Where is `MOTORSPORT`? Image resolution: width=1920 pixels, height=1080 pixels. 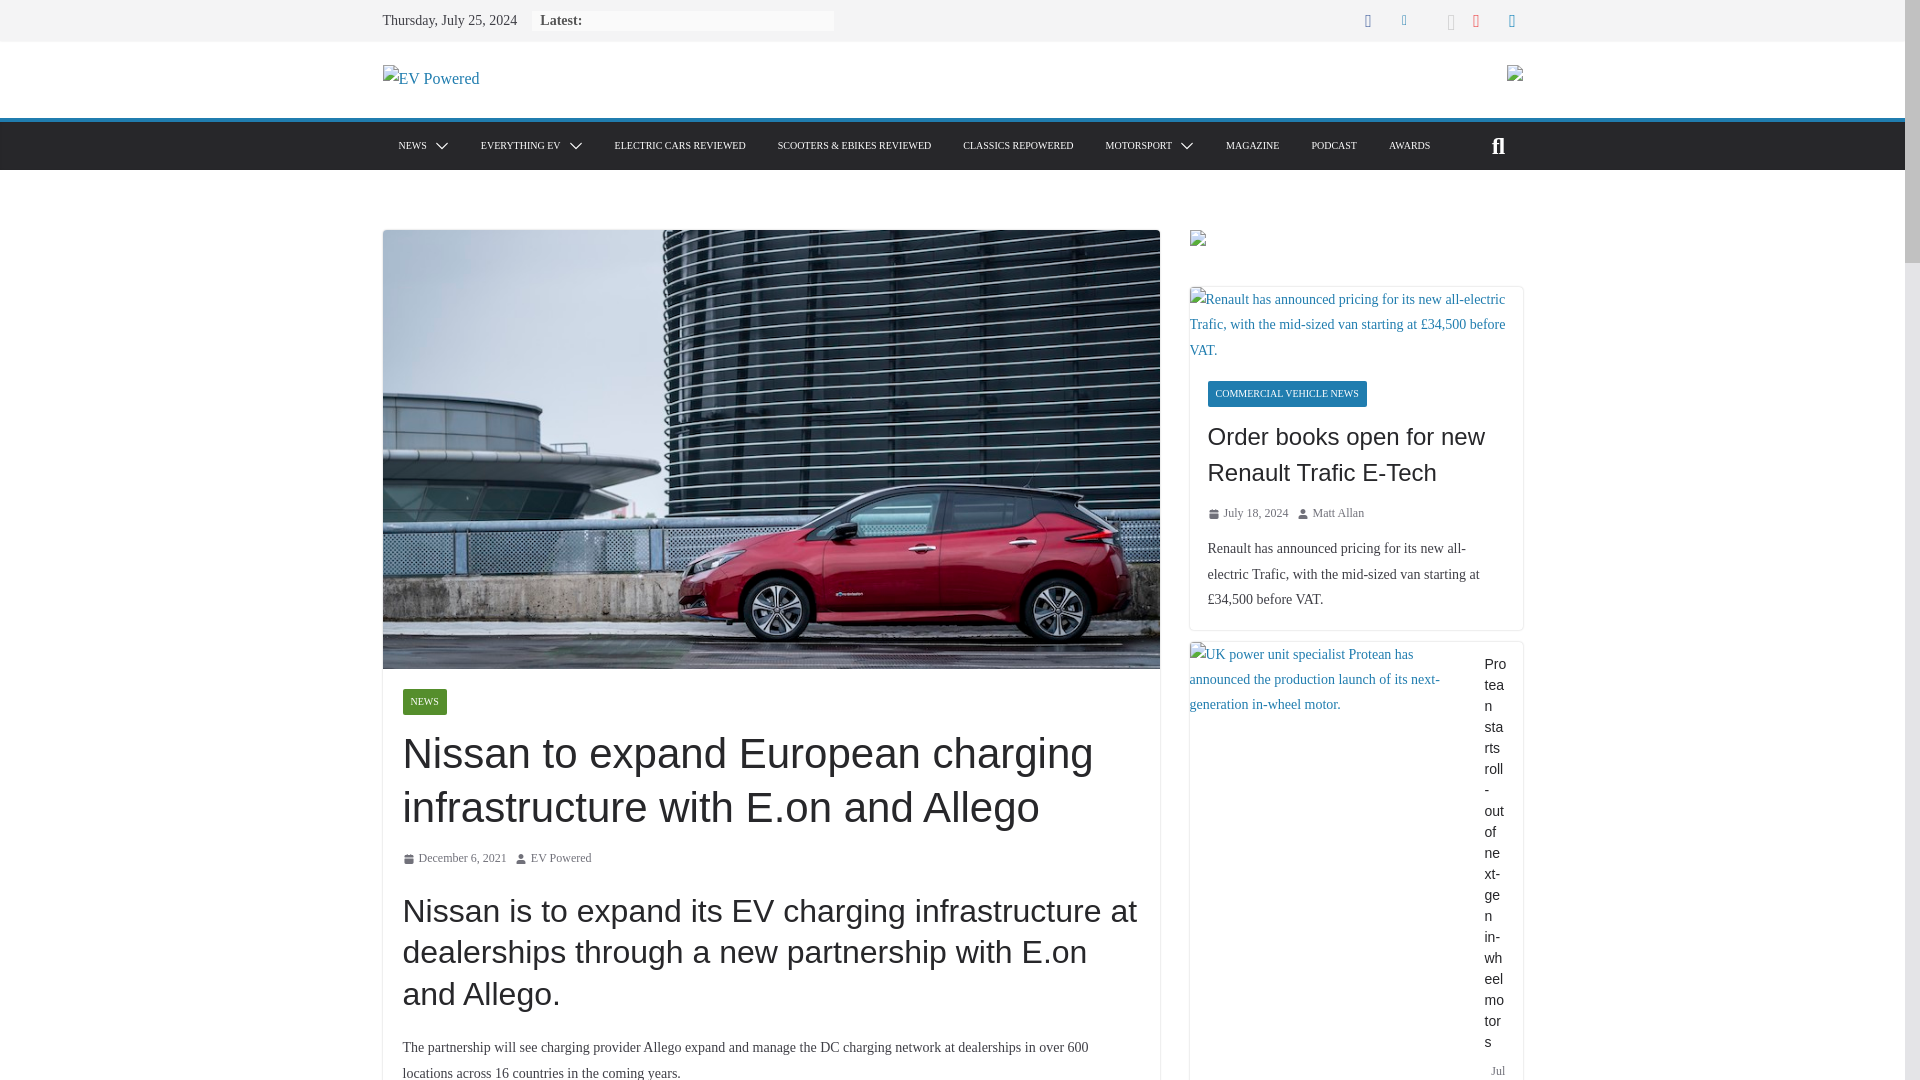 MOTORSPORT is located at coordinates (1138, 146).